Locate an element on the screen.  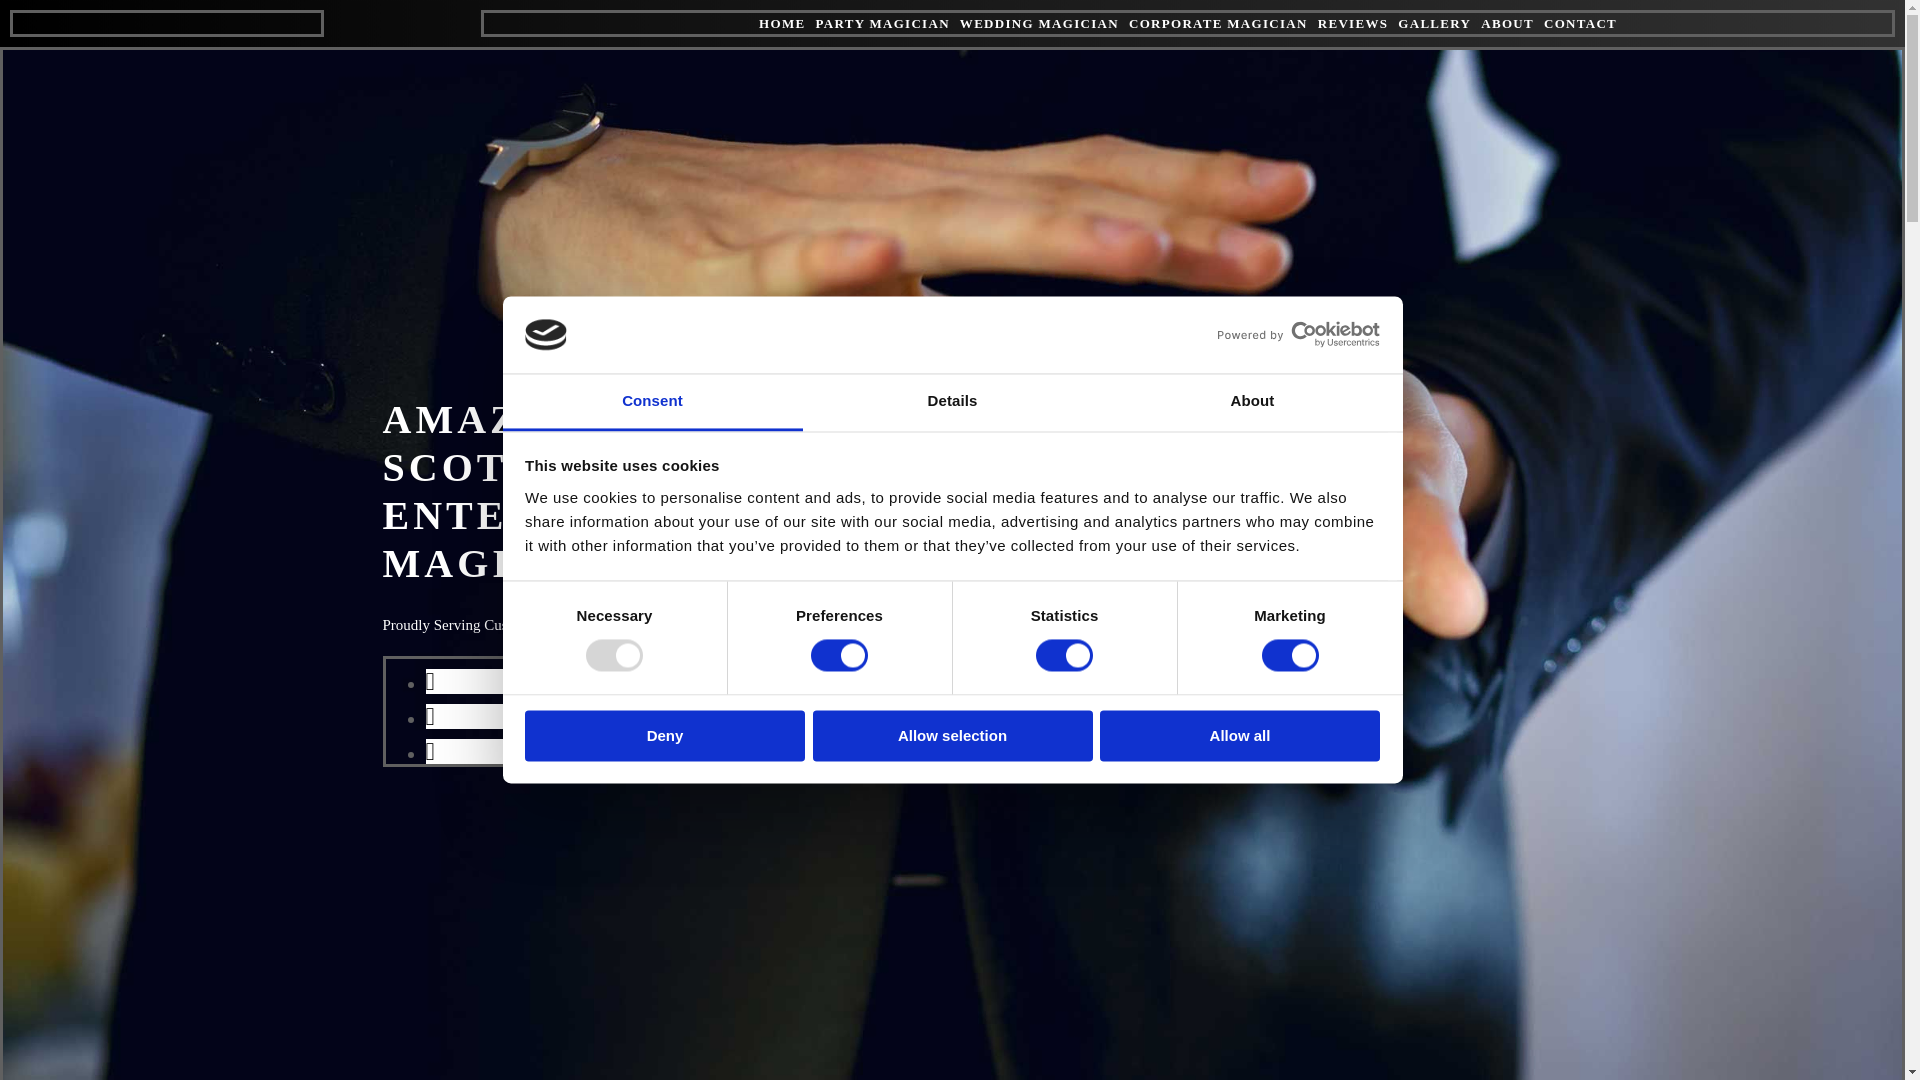
About is located at coordinates (1252, 402).